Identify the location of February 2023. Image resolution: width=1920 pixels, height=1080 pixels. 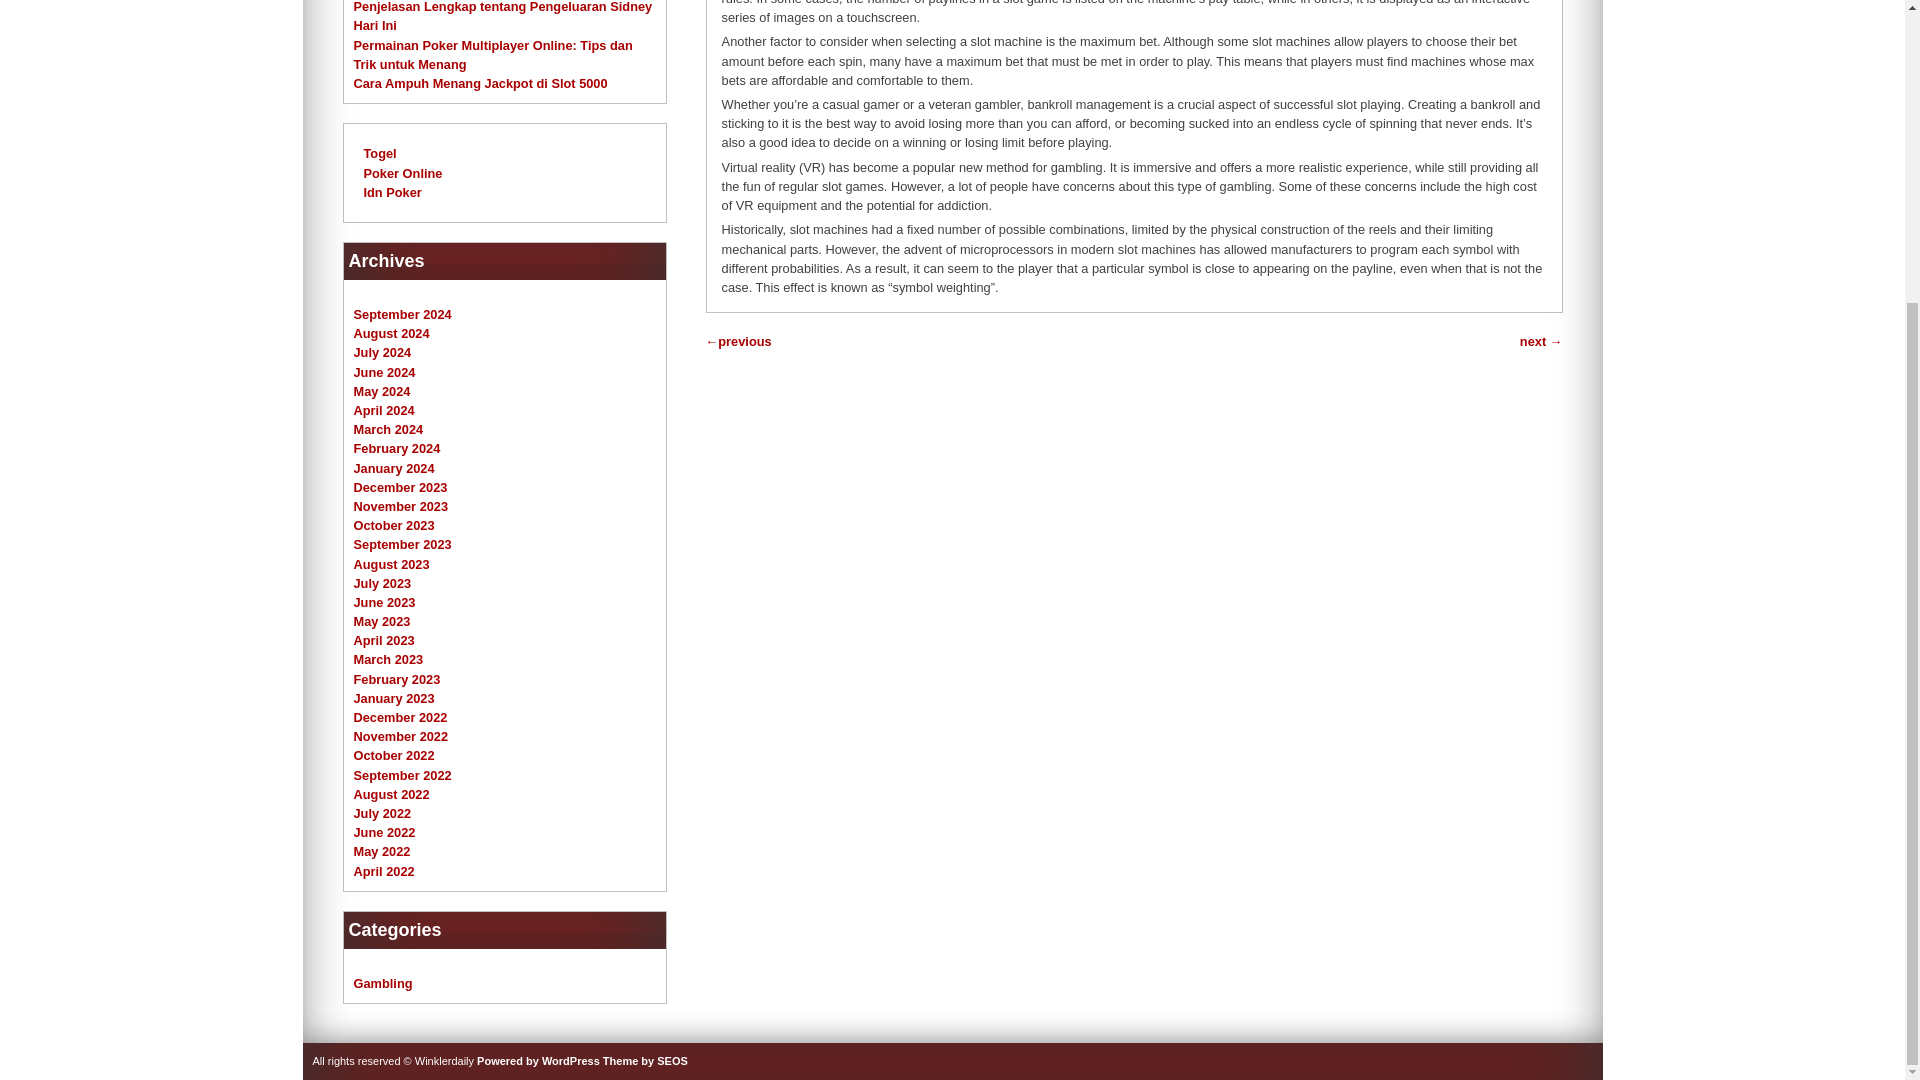
(397, 678).